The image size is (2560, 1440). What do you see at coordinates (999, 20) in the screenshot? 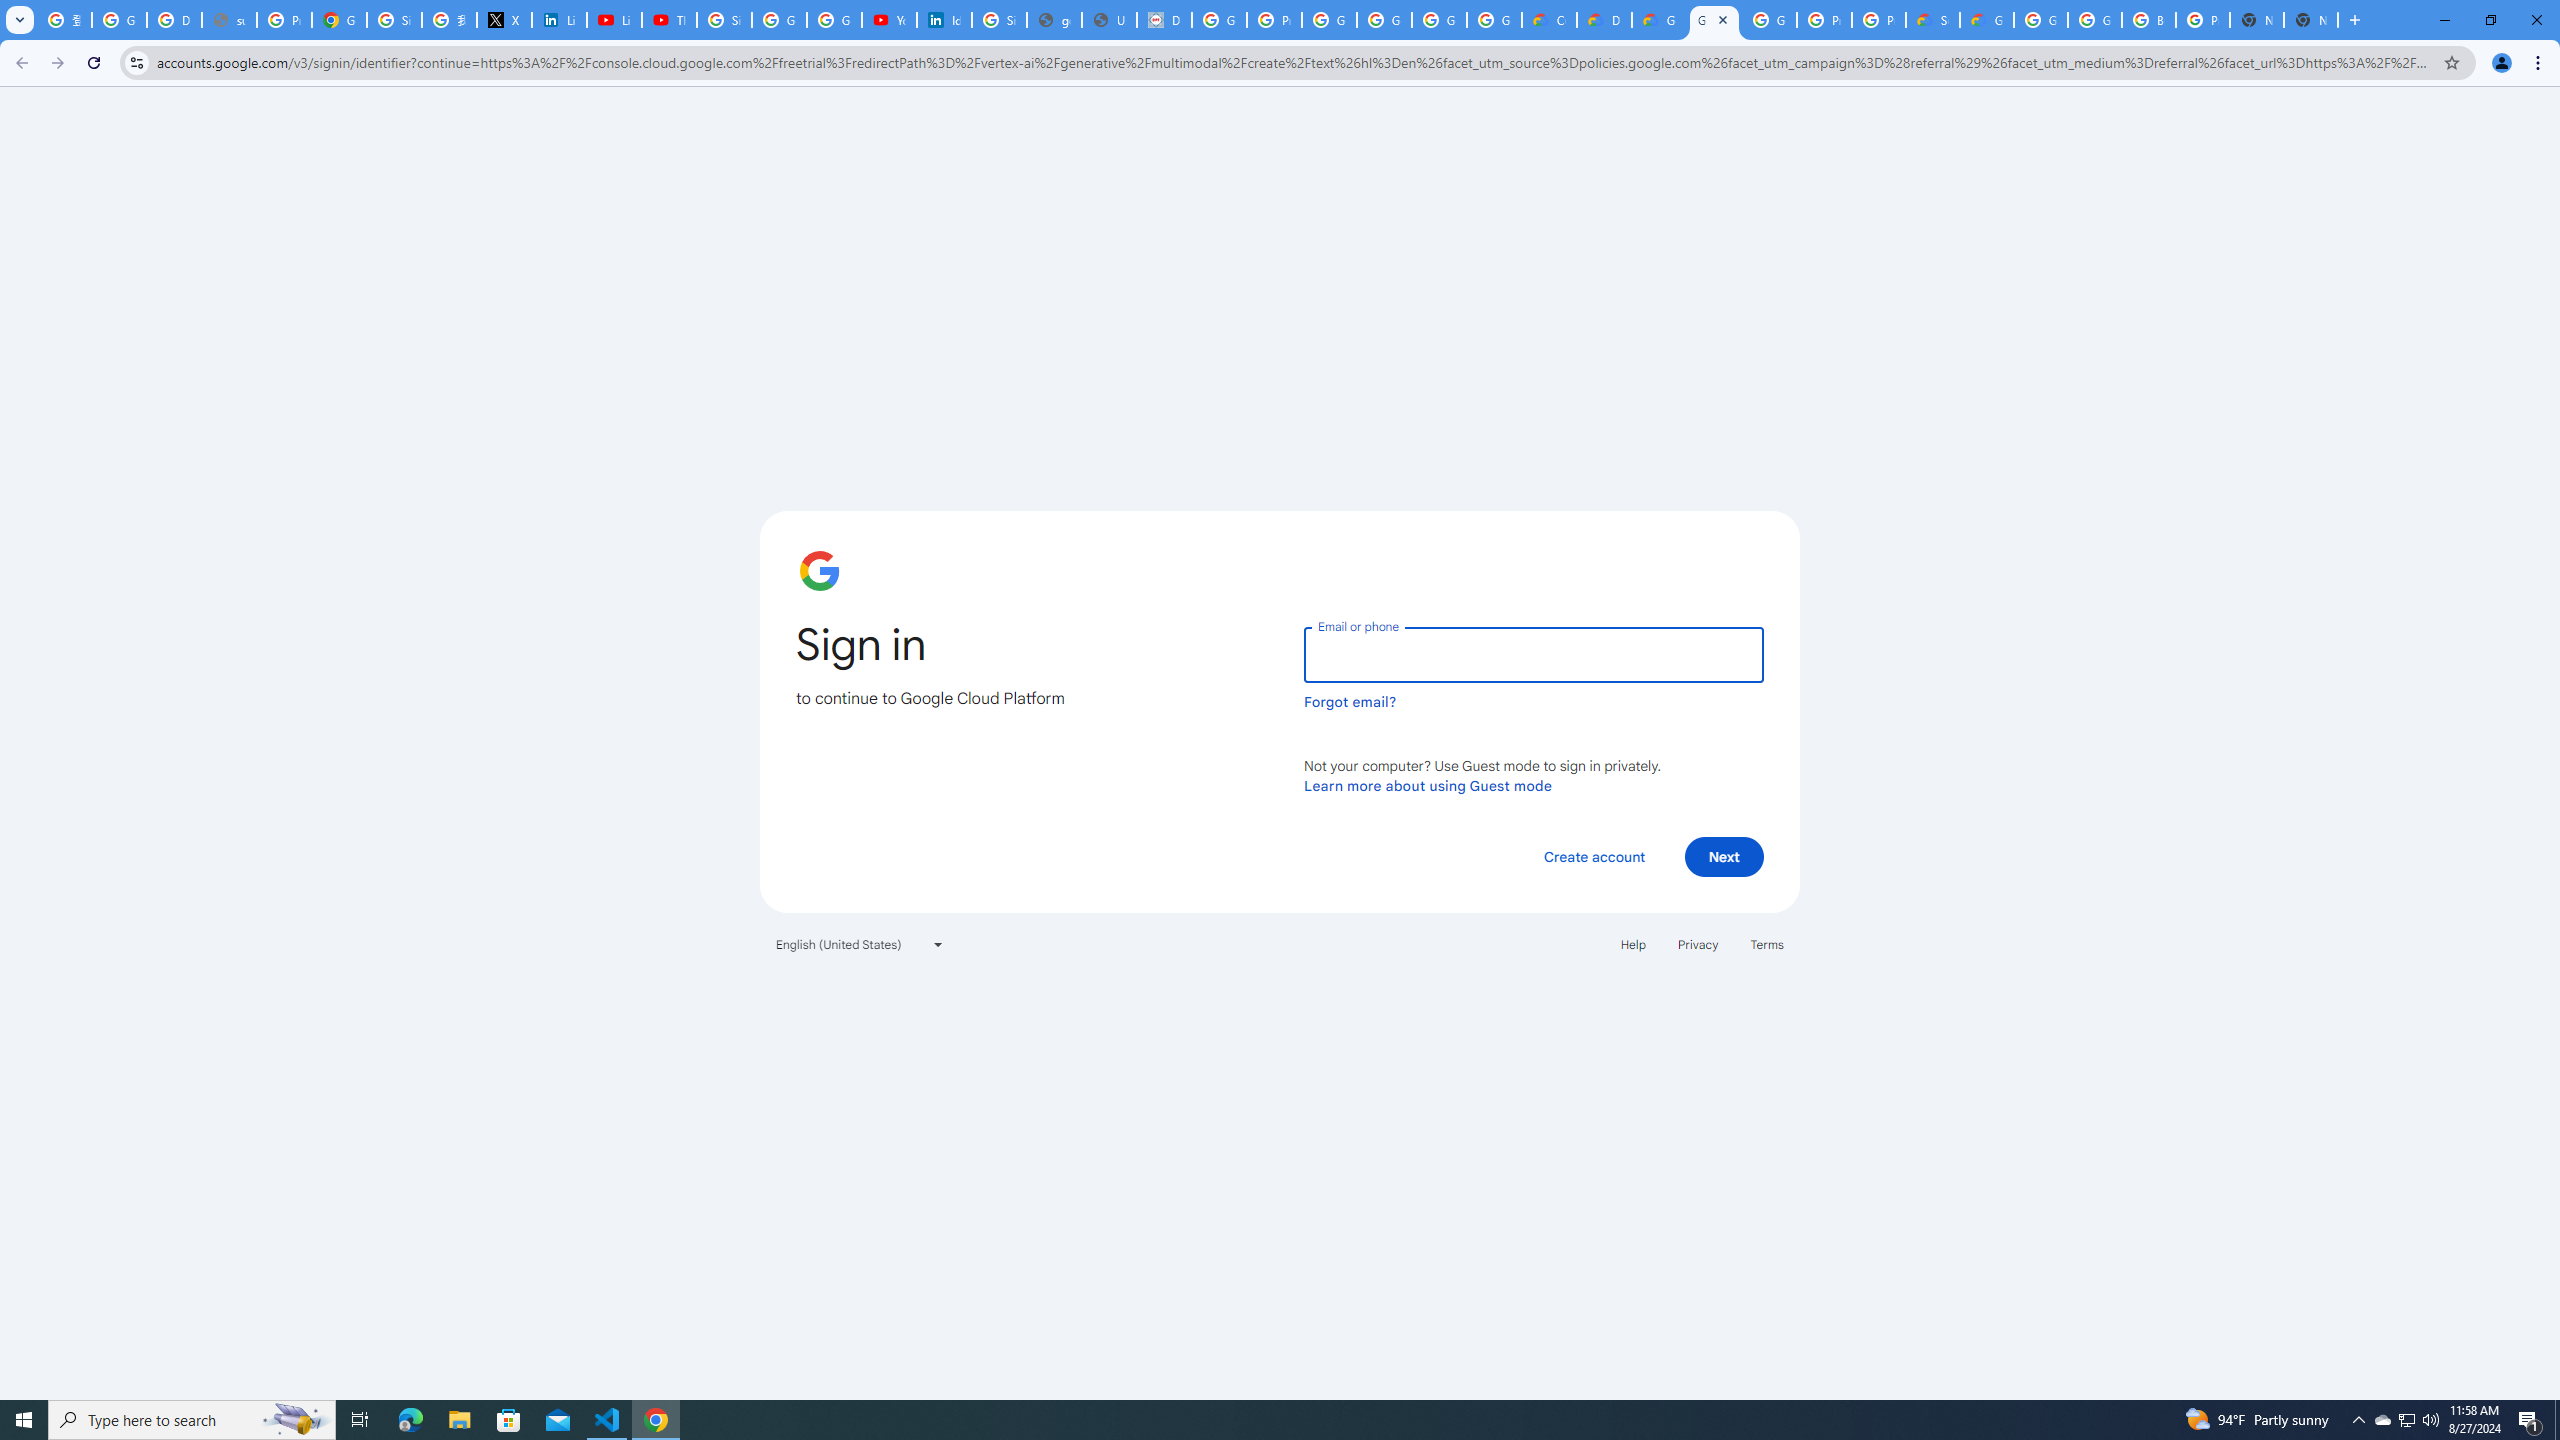
I see `Sign in - Google Accounts` at bounding box center [999, 20].